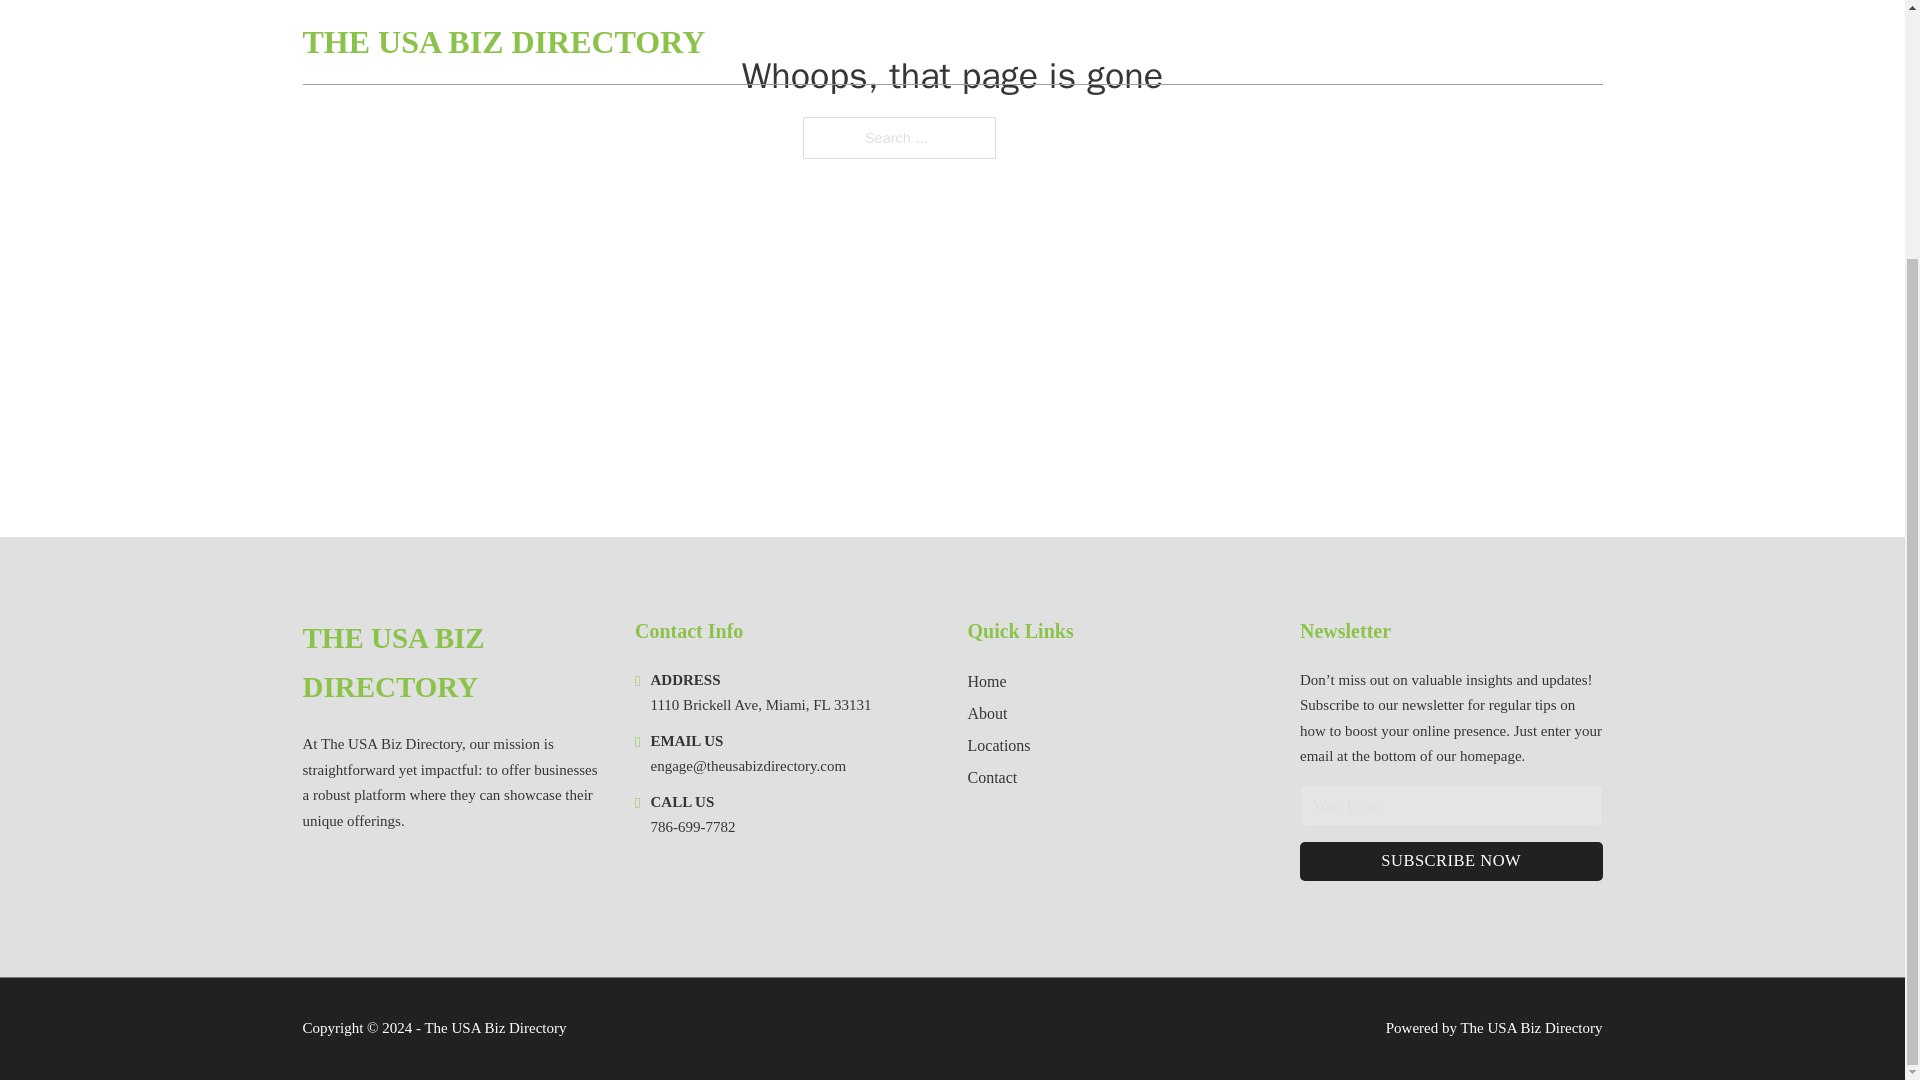 Image resolution: width=1920 pixels, height=1080 pixels. What do you see at coordinates (999, 746) in the screenshot?
I see `Locations` at bounding box center [999, 746].